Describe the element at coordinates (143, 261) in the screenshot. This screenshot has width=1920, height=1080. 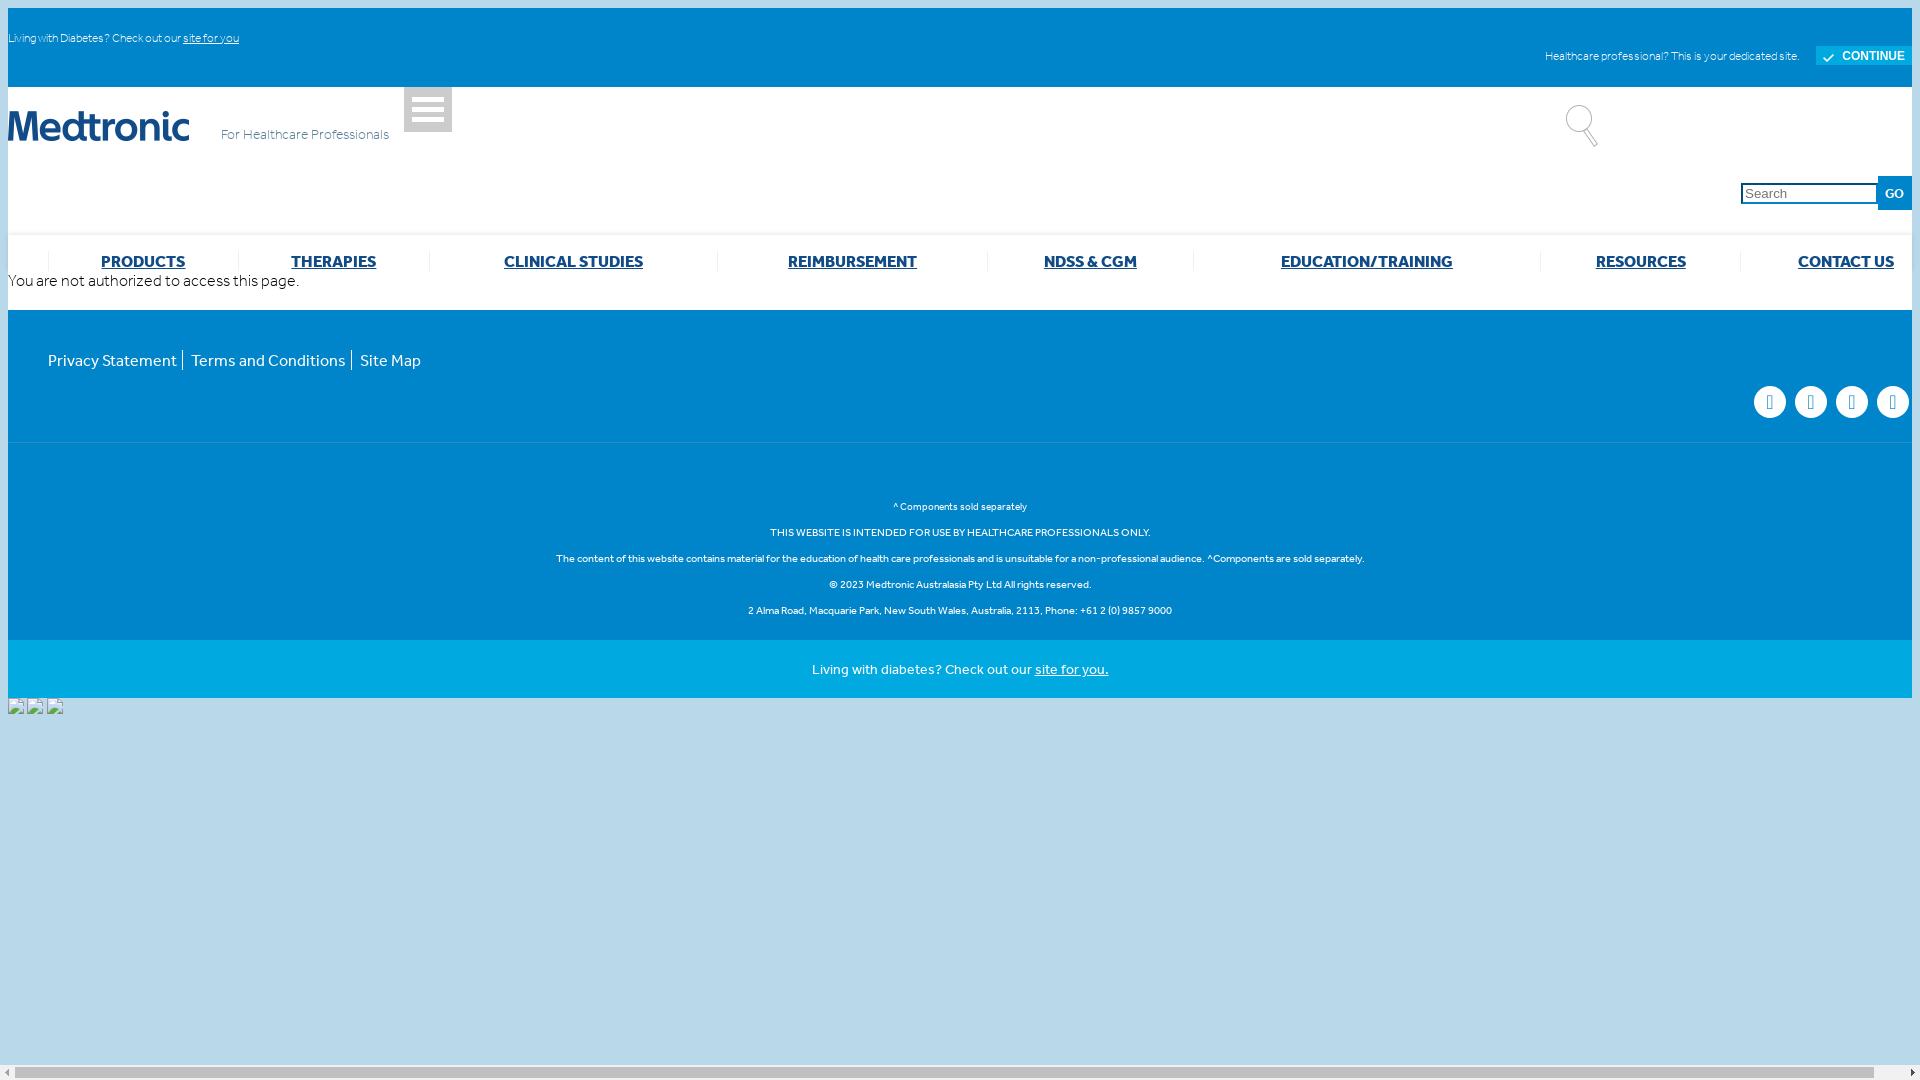
I see `PRODUCTS` at that location.